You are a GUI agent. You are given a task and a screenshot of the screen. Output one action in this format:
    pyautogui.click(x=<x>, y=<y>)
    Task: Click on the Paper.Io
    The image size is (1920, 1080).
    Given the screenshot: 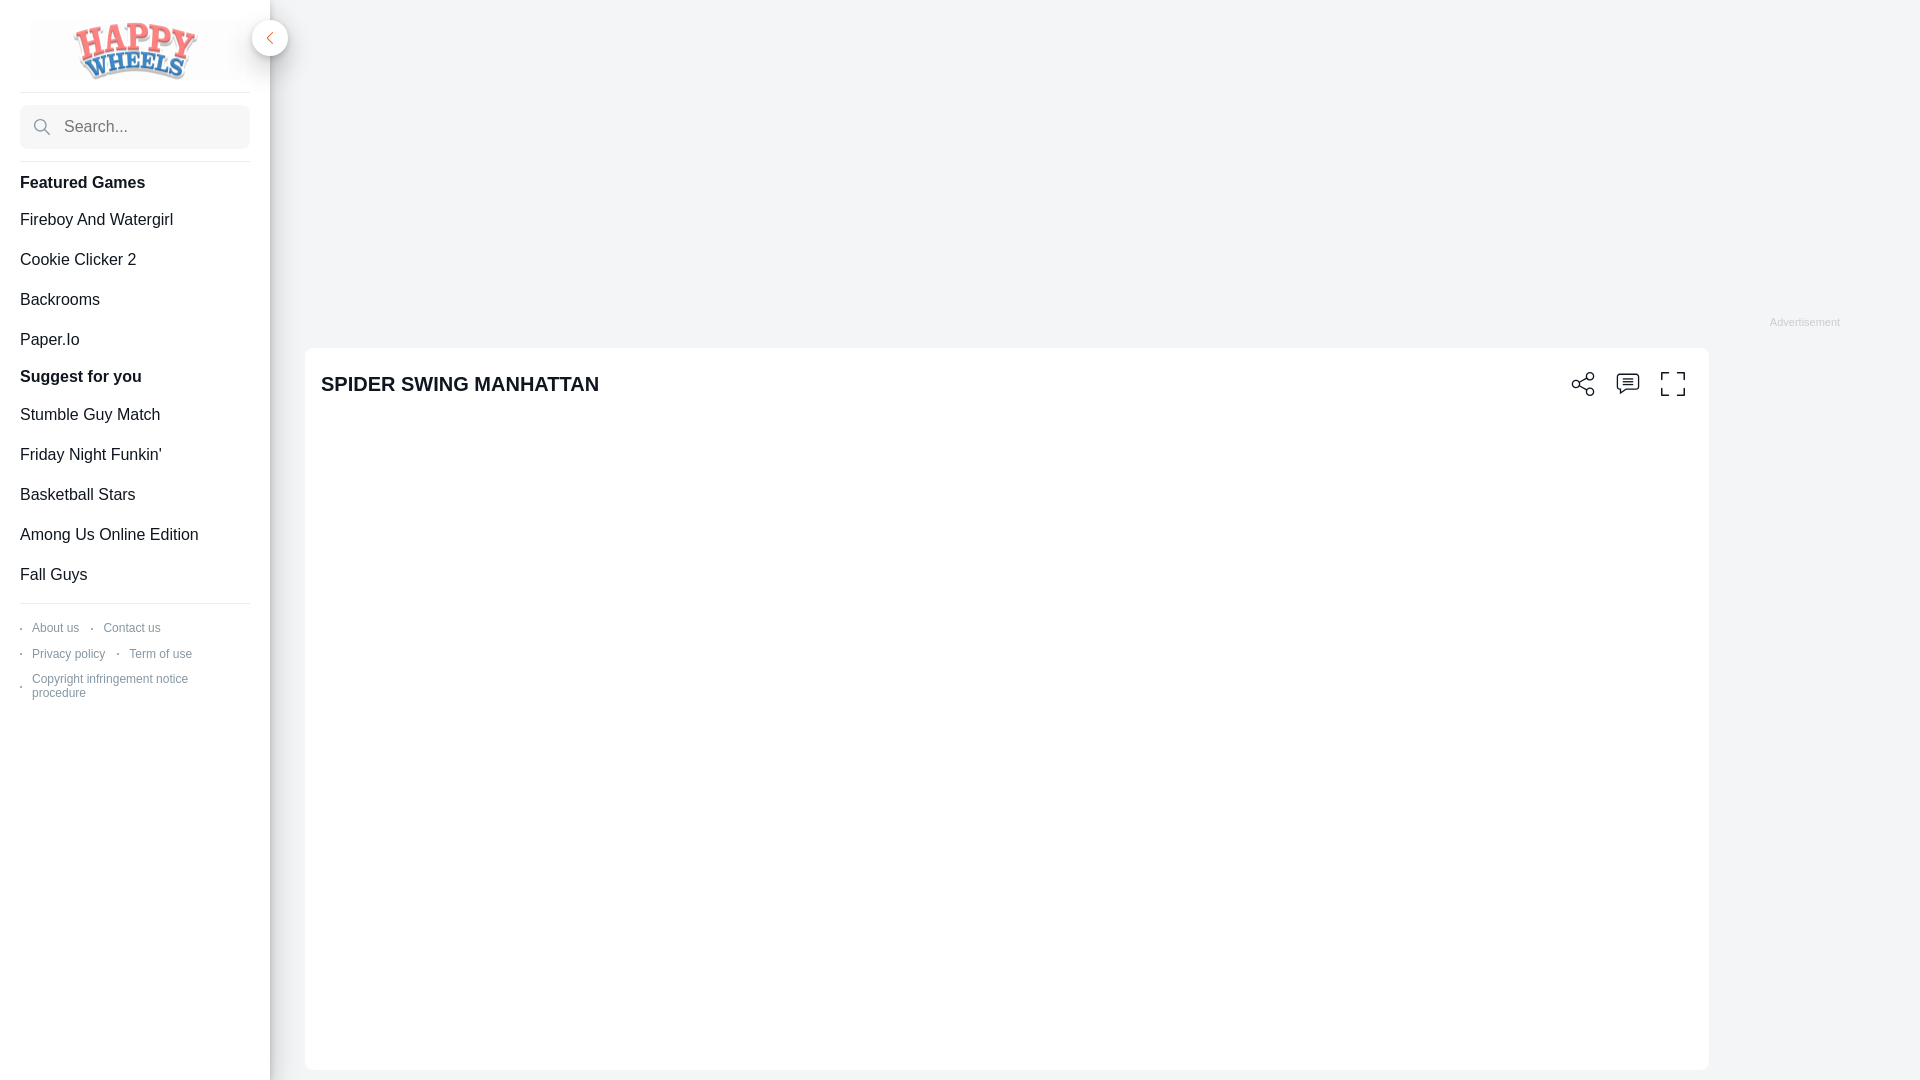 What is the action you would take?
    pyautogui.click(x=134, y=340)
    